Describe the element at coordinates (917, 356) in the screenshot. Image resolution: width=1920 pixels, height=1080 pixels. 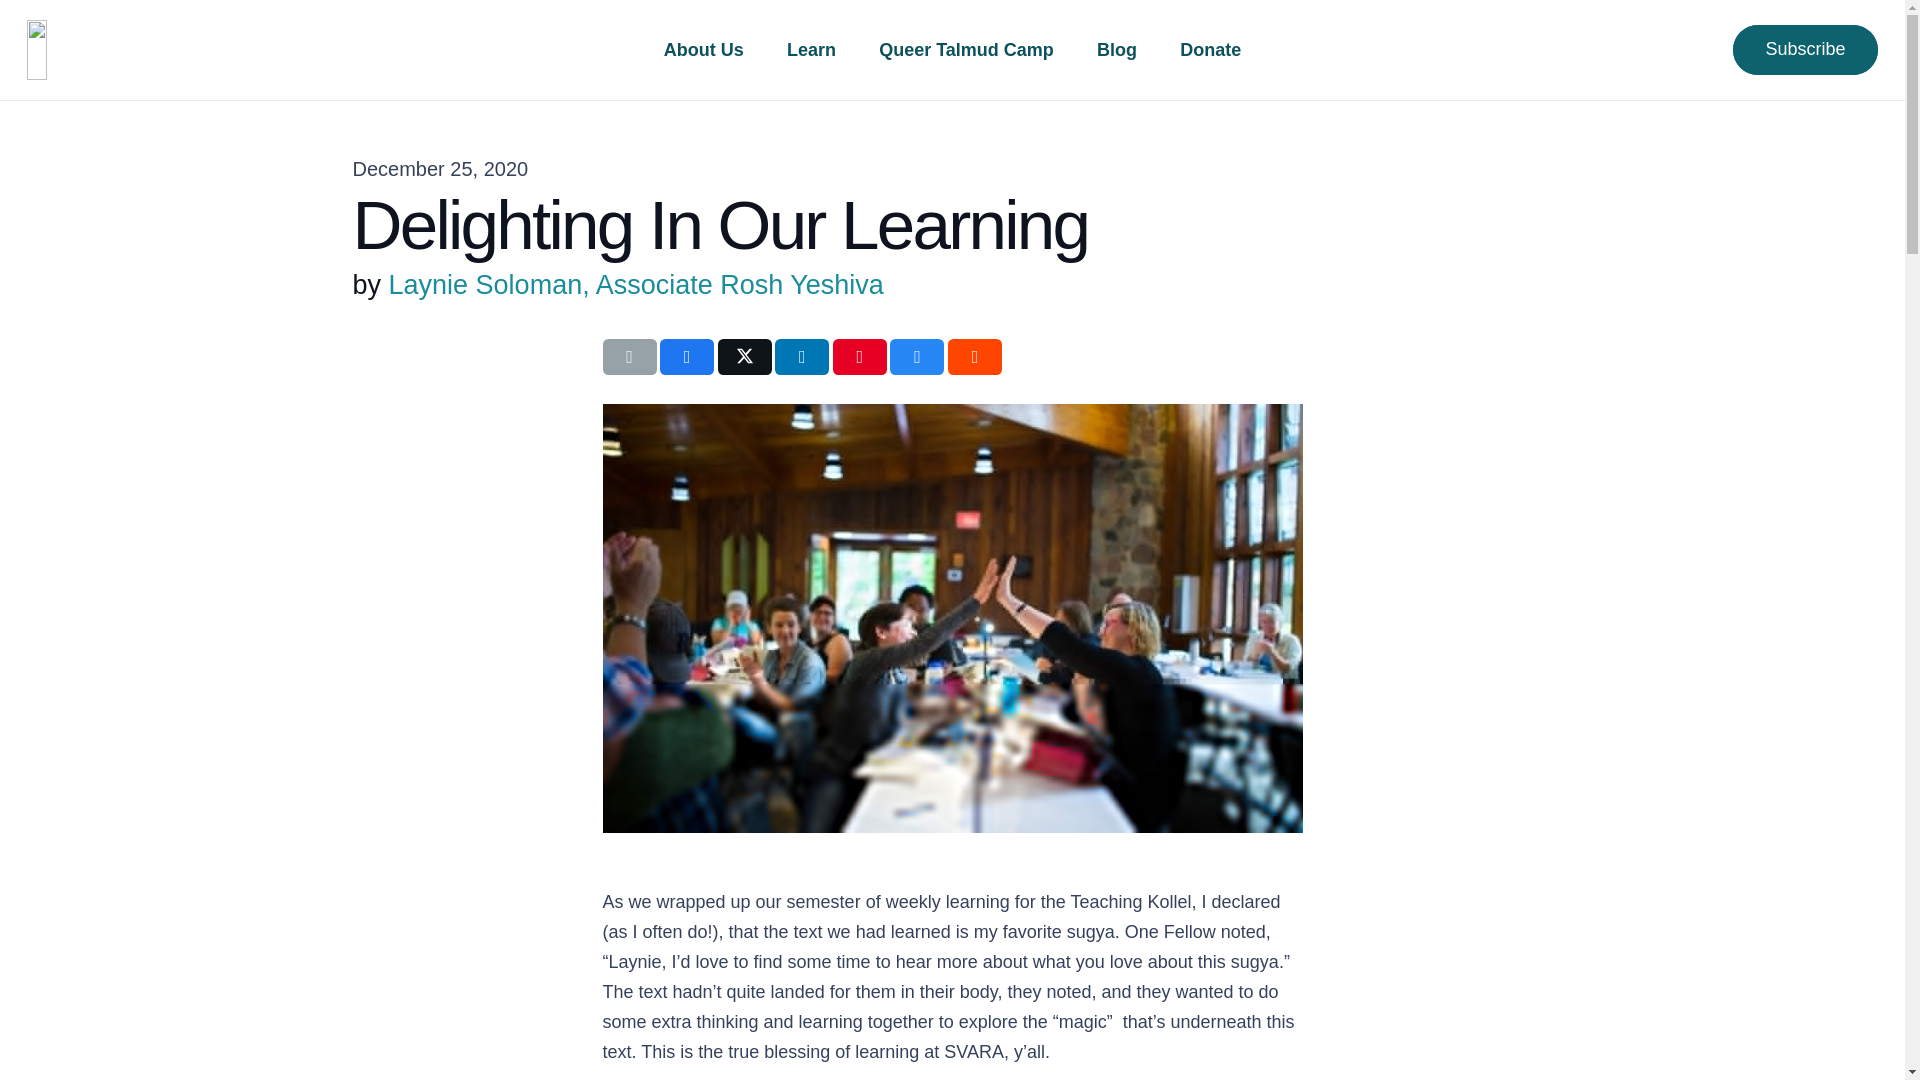
I see `Share this` at that location.